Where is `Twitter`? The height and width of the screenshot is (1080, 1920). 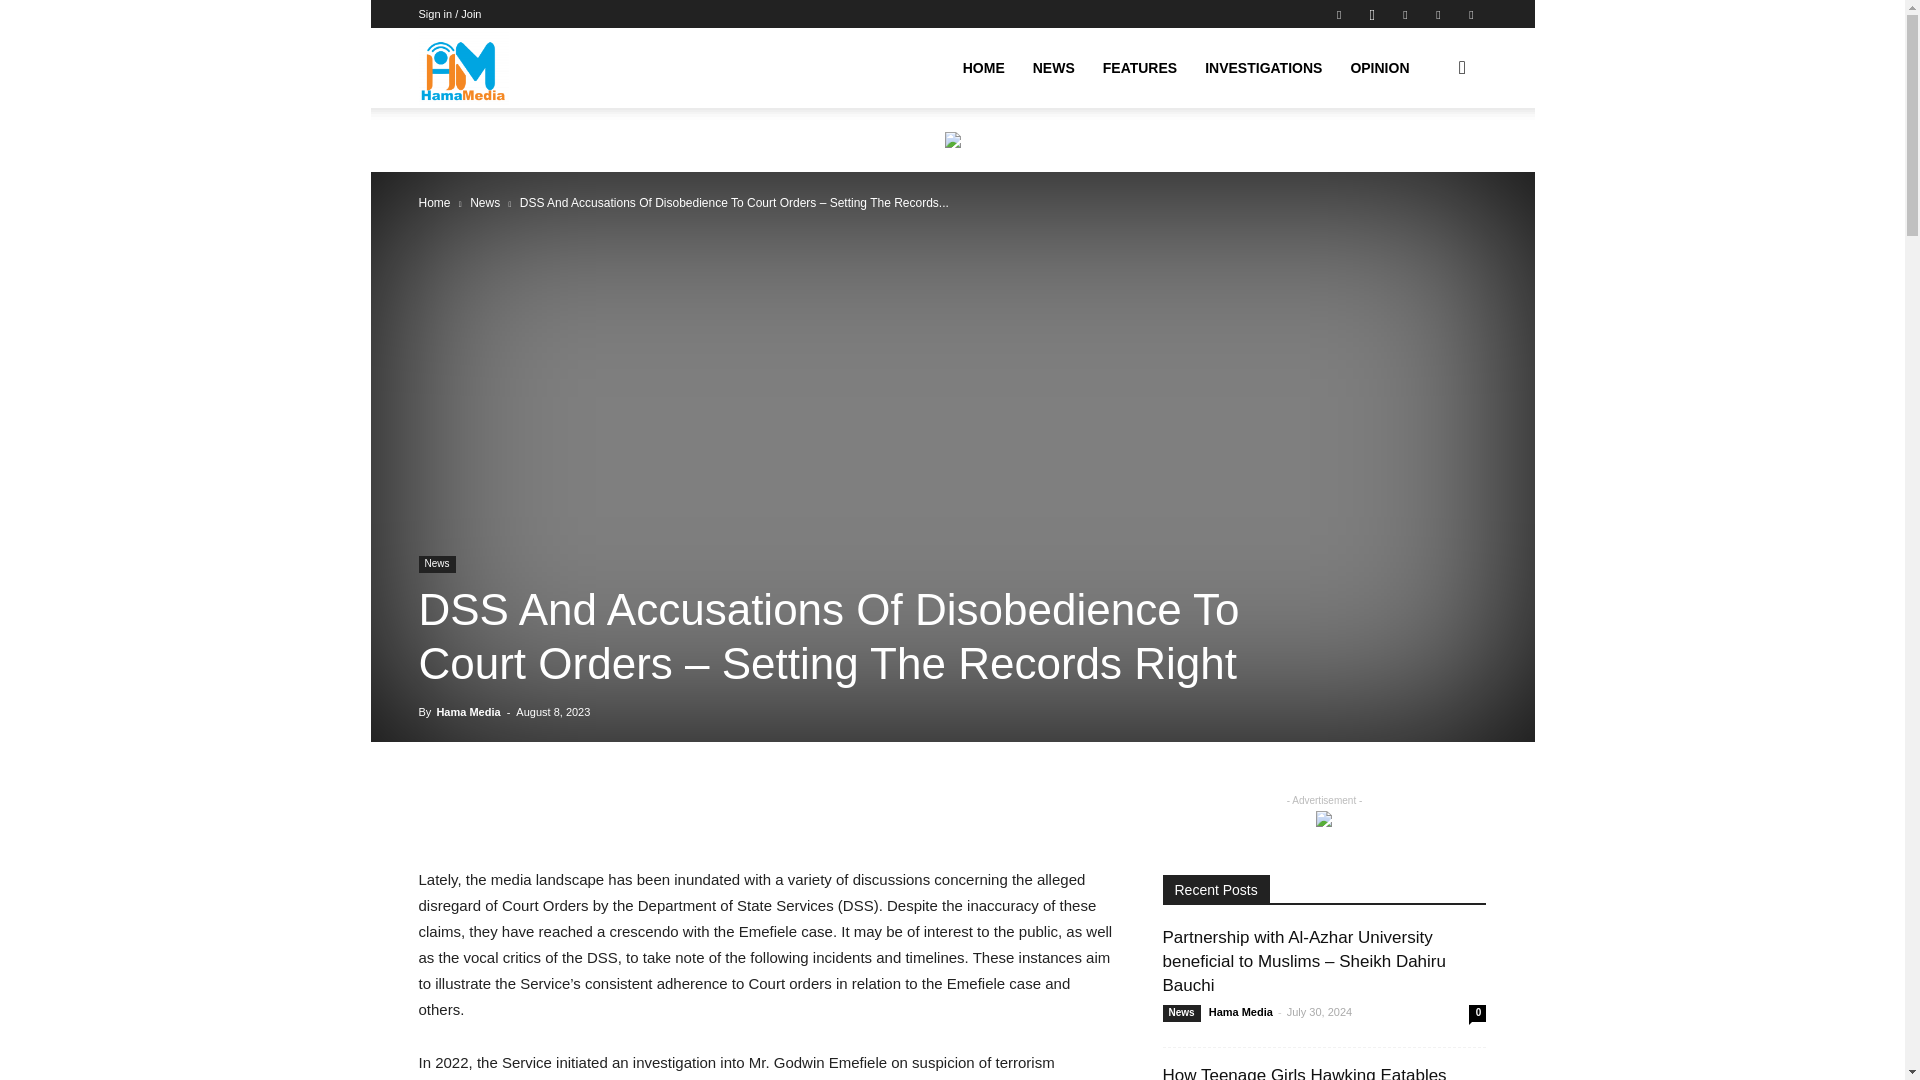 Twitter is located at coordinates (1405, 14).